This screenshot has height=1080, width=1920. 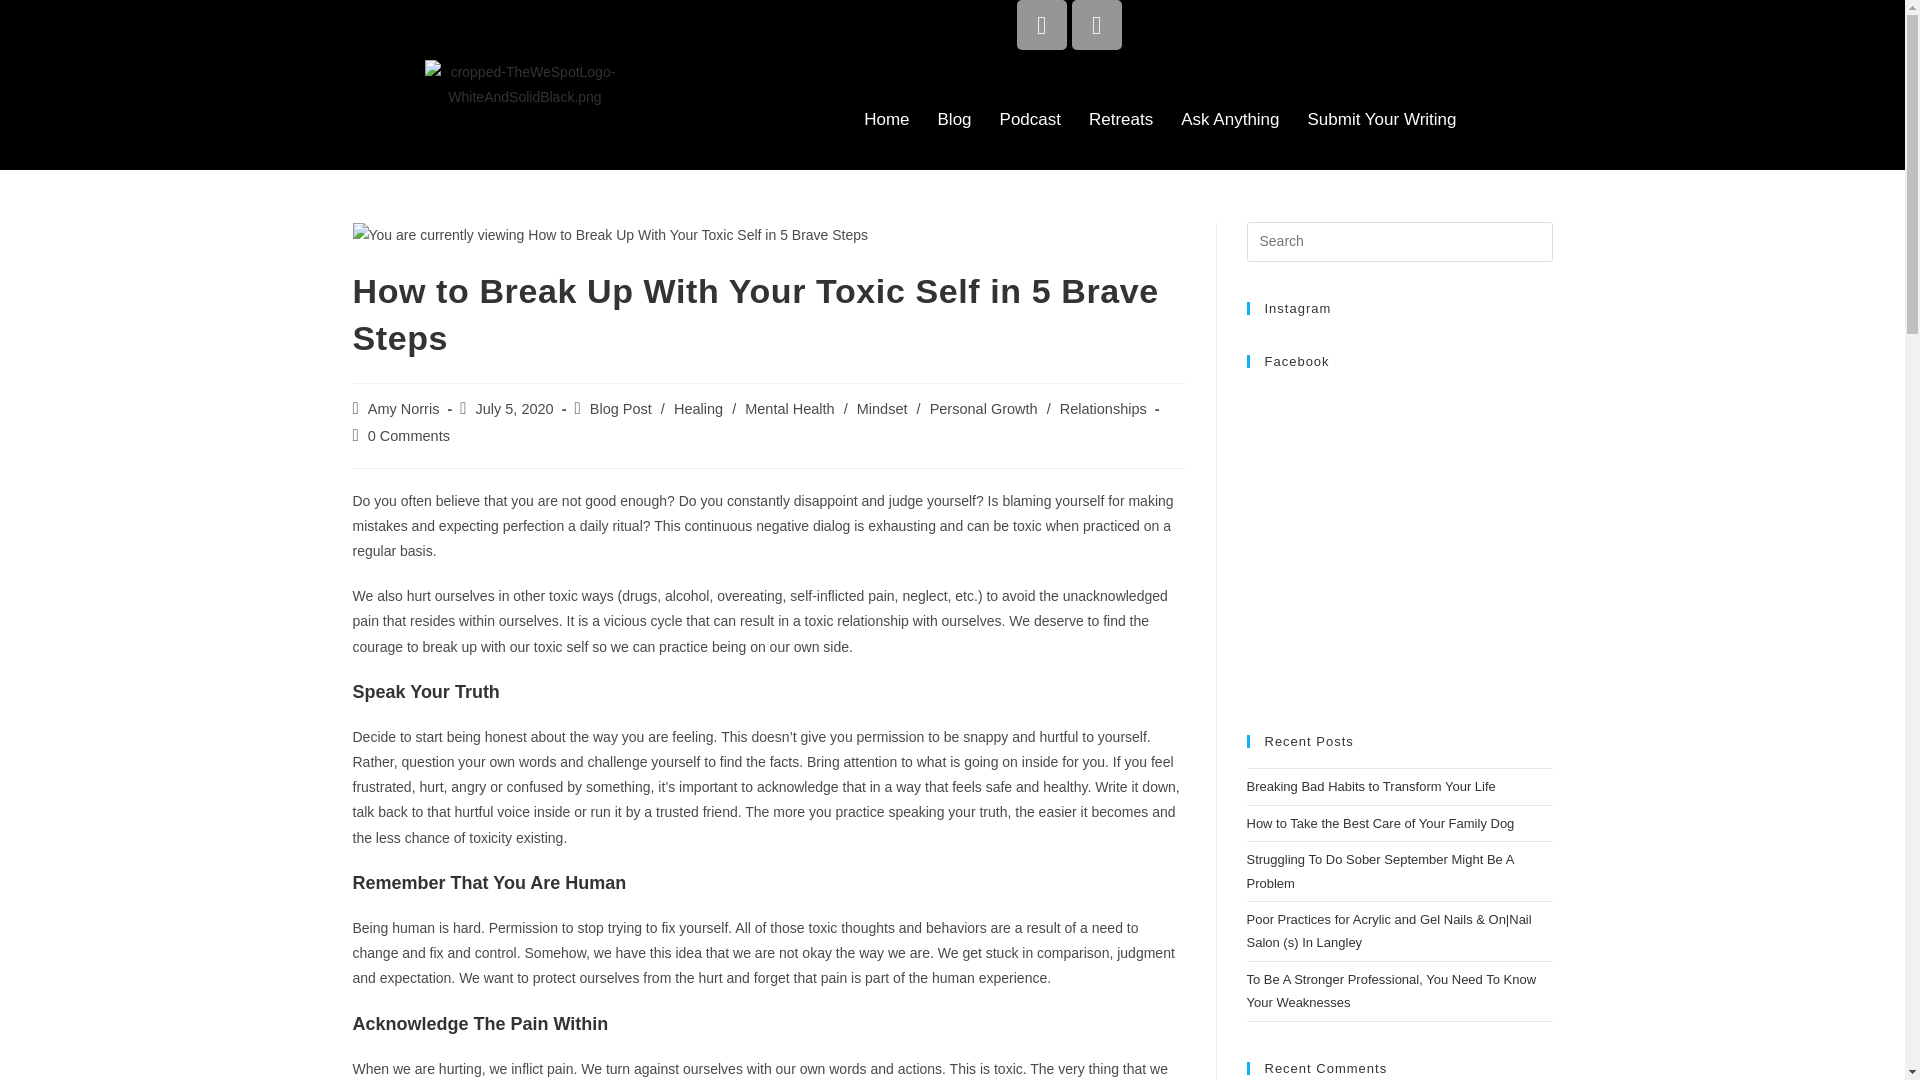 I want to click on Mental Health, so click(x=788, y=408).